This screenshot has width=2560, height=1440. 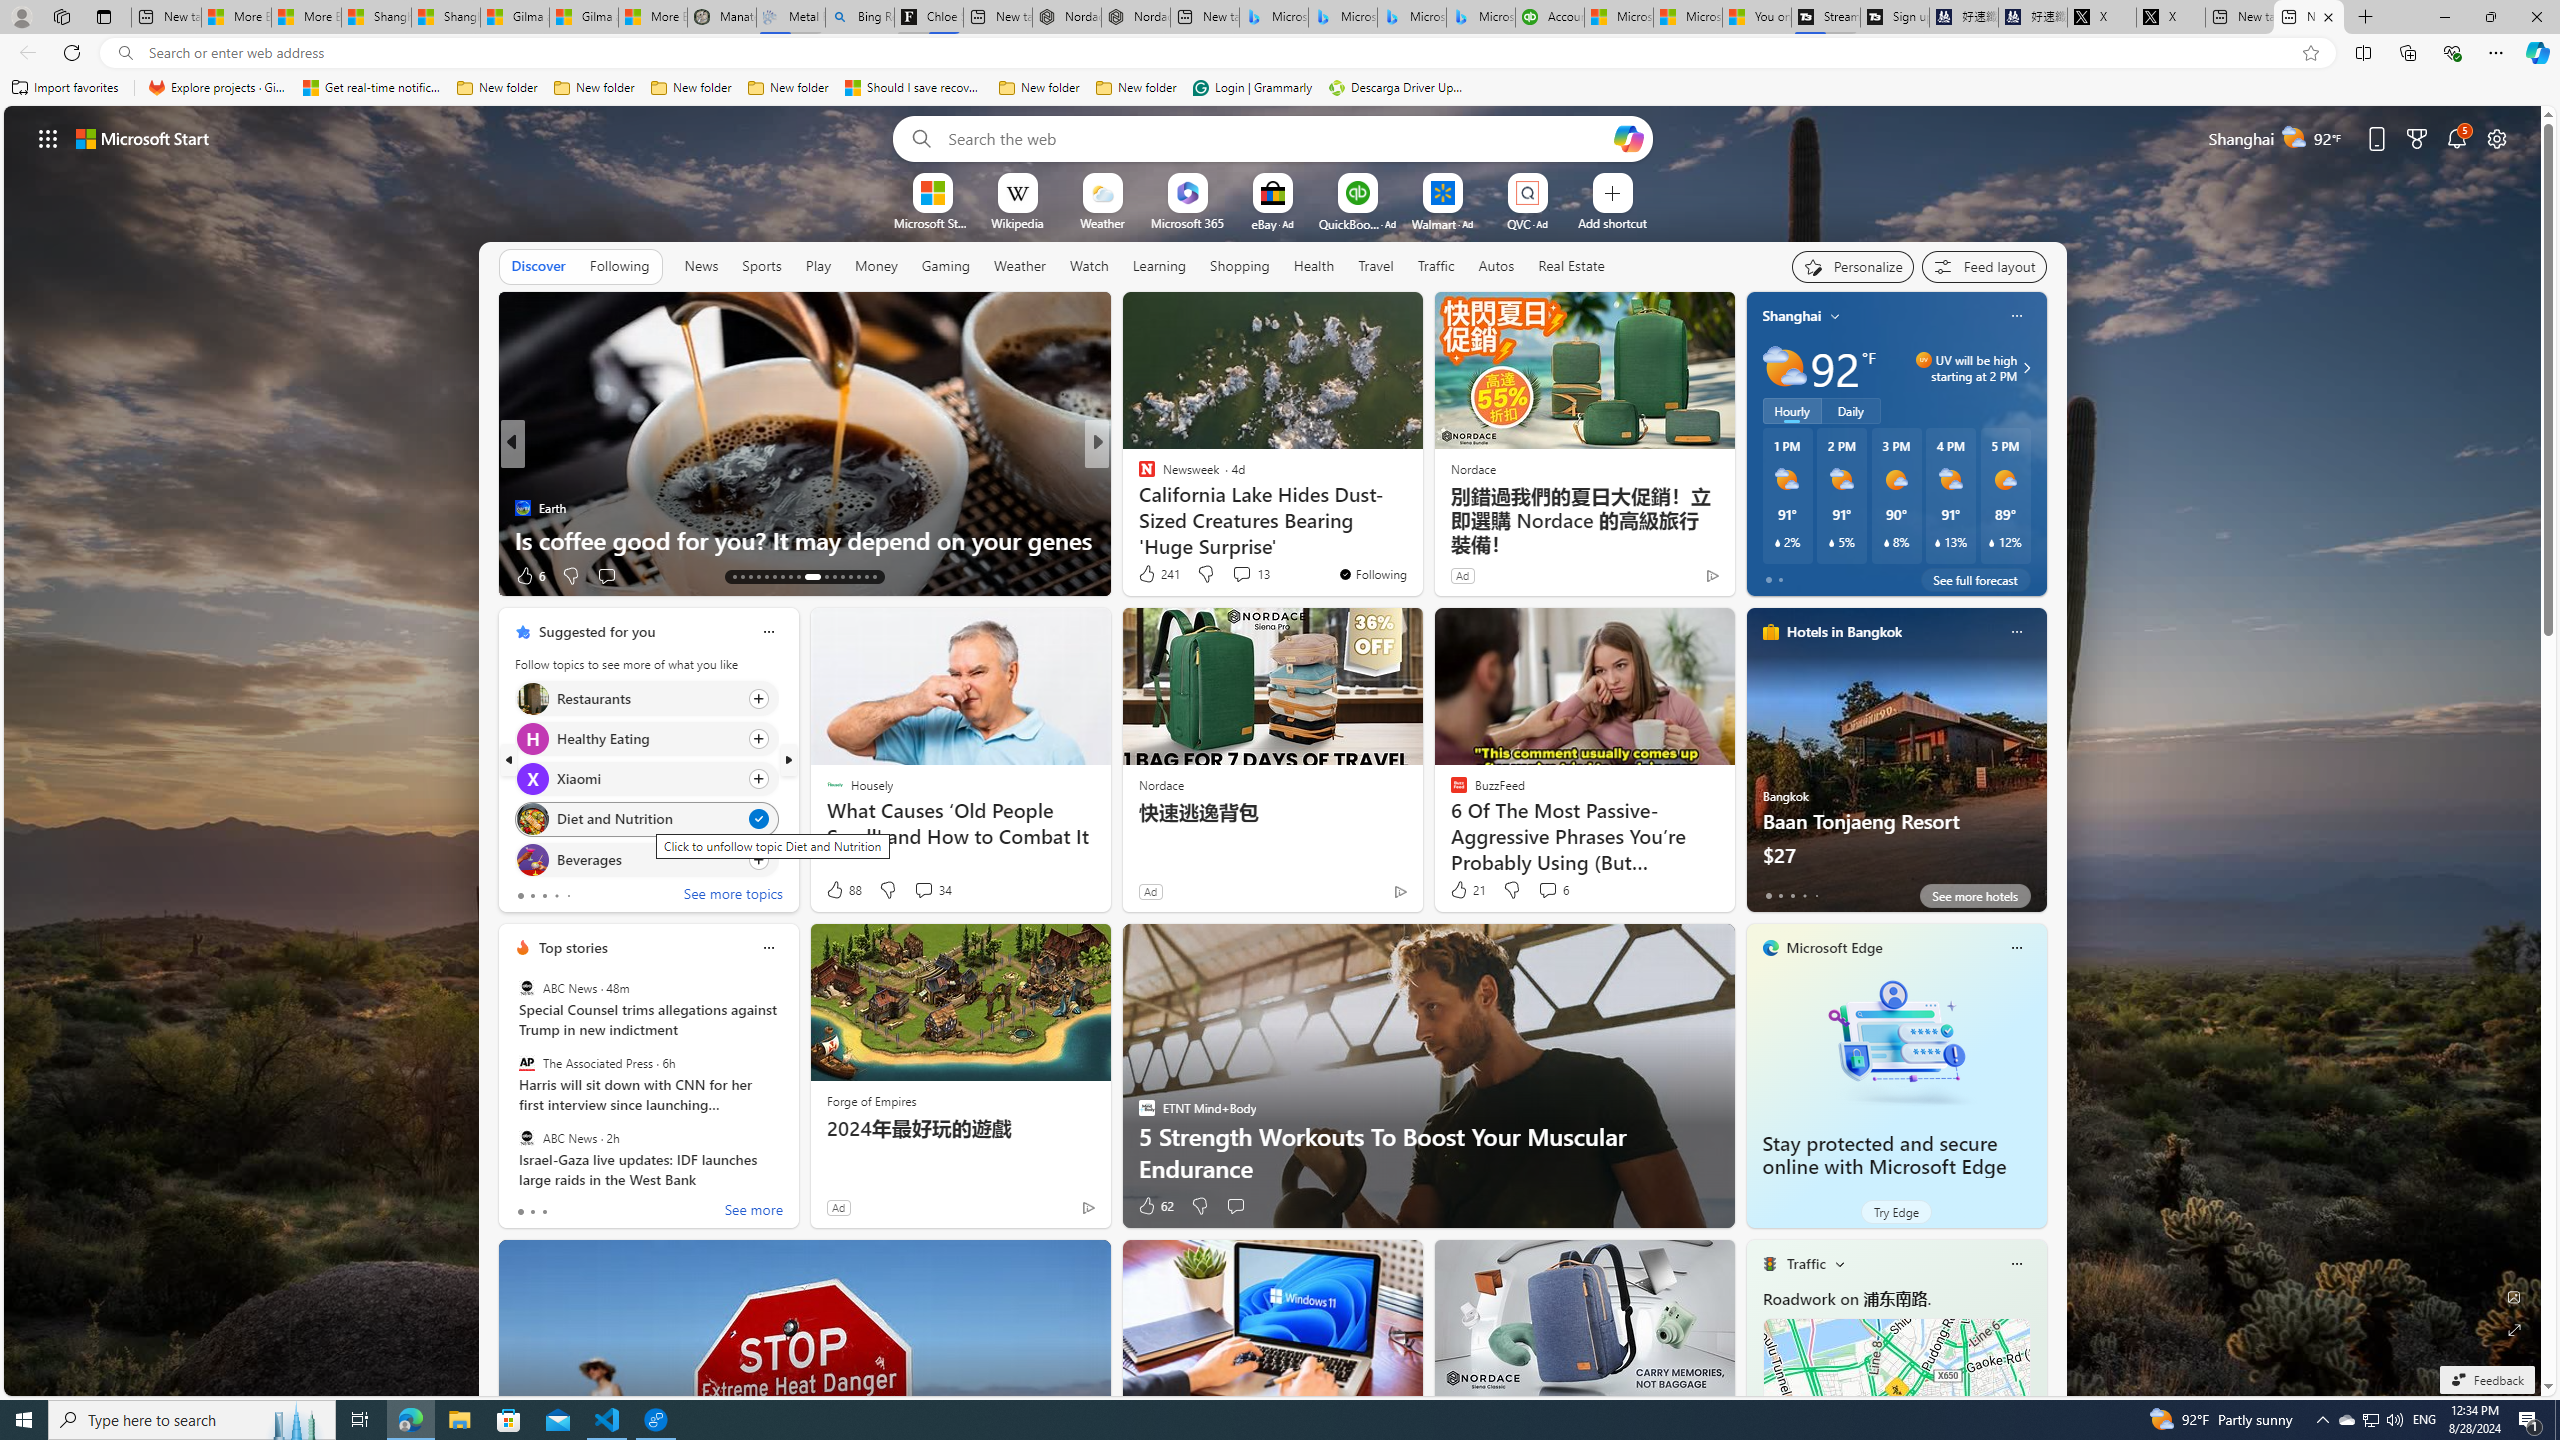 I want to click on previous, so click(x=508, y=760).